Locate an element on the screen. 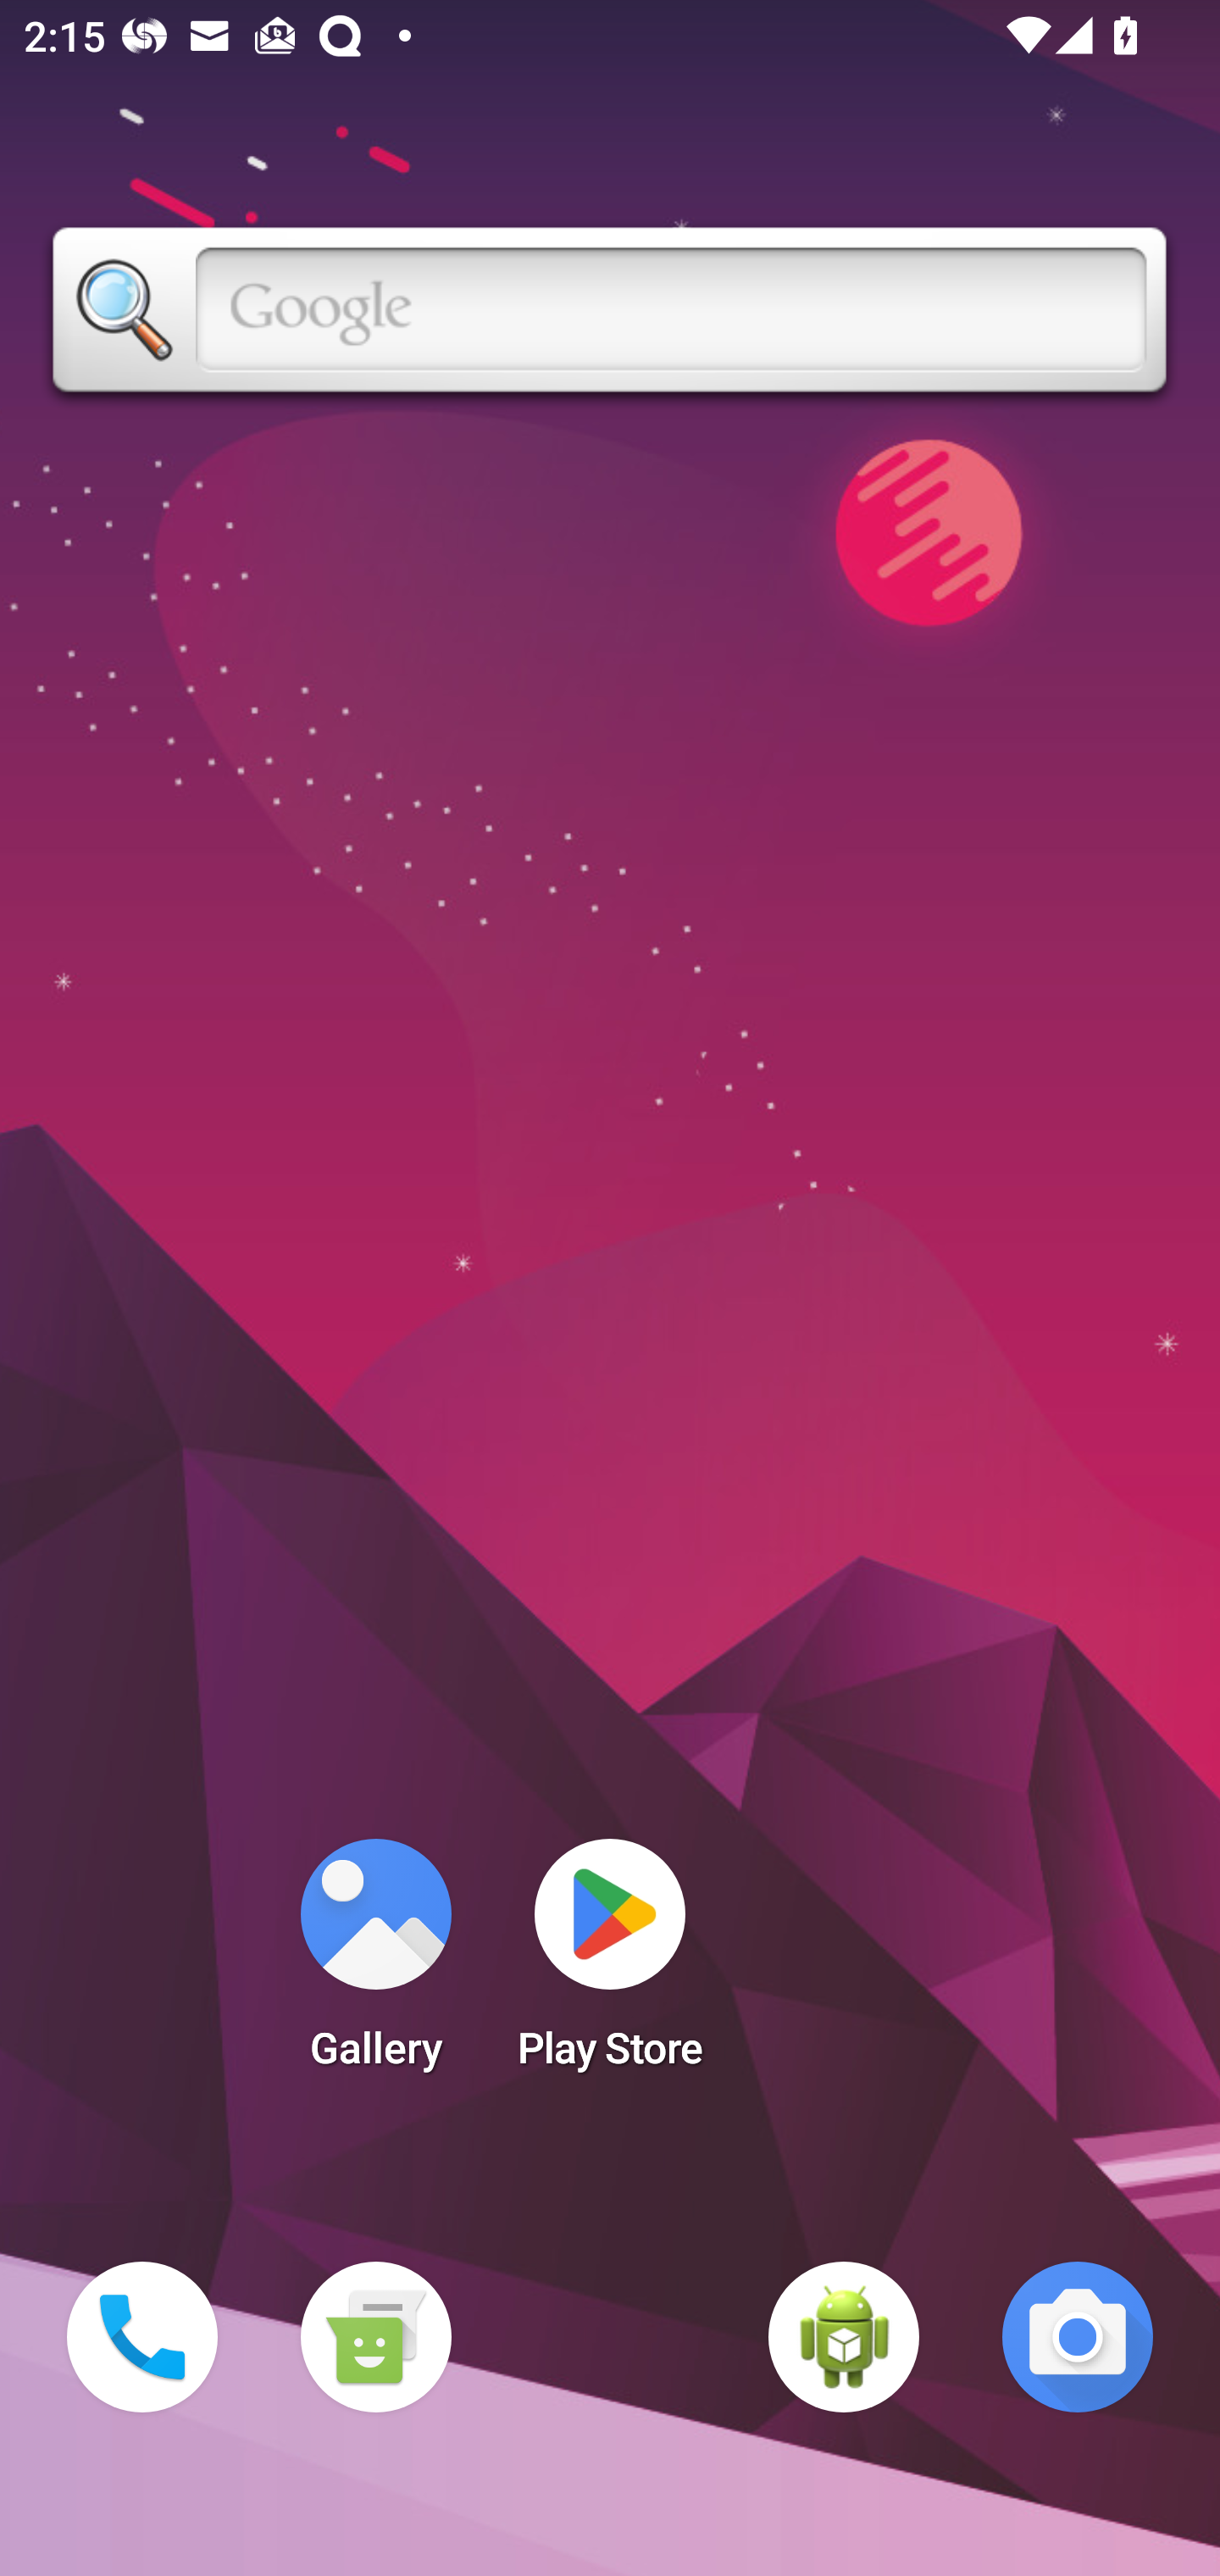  Phone is located at coordinates (142, 2337).